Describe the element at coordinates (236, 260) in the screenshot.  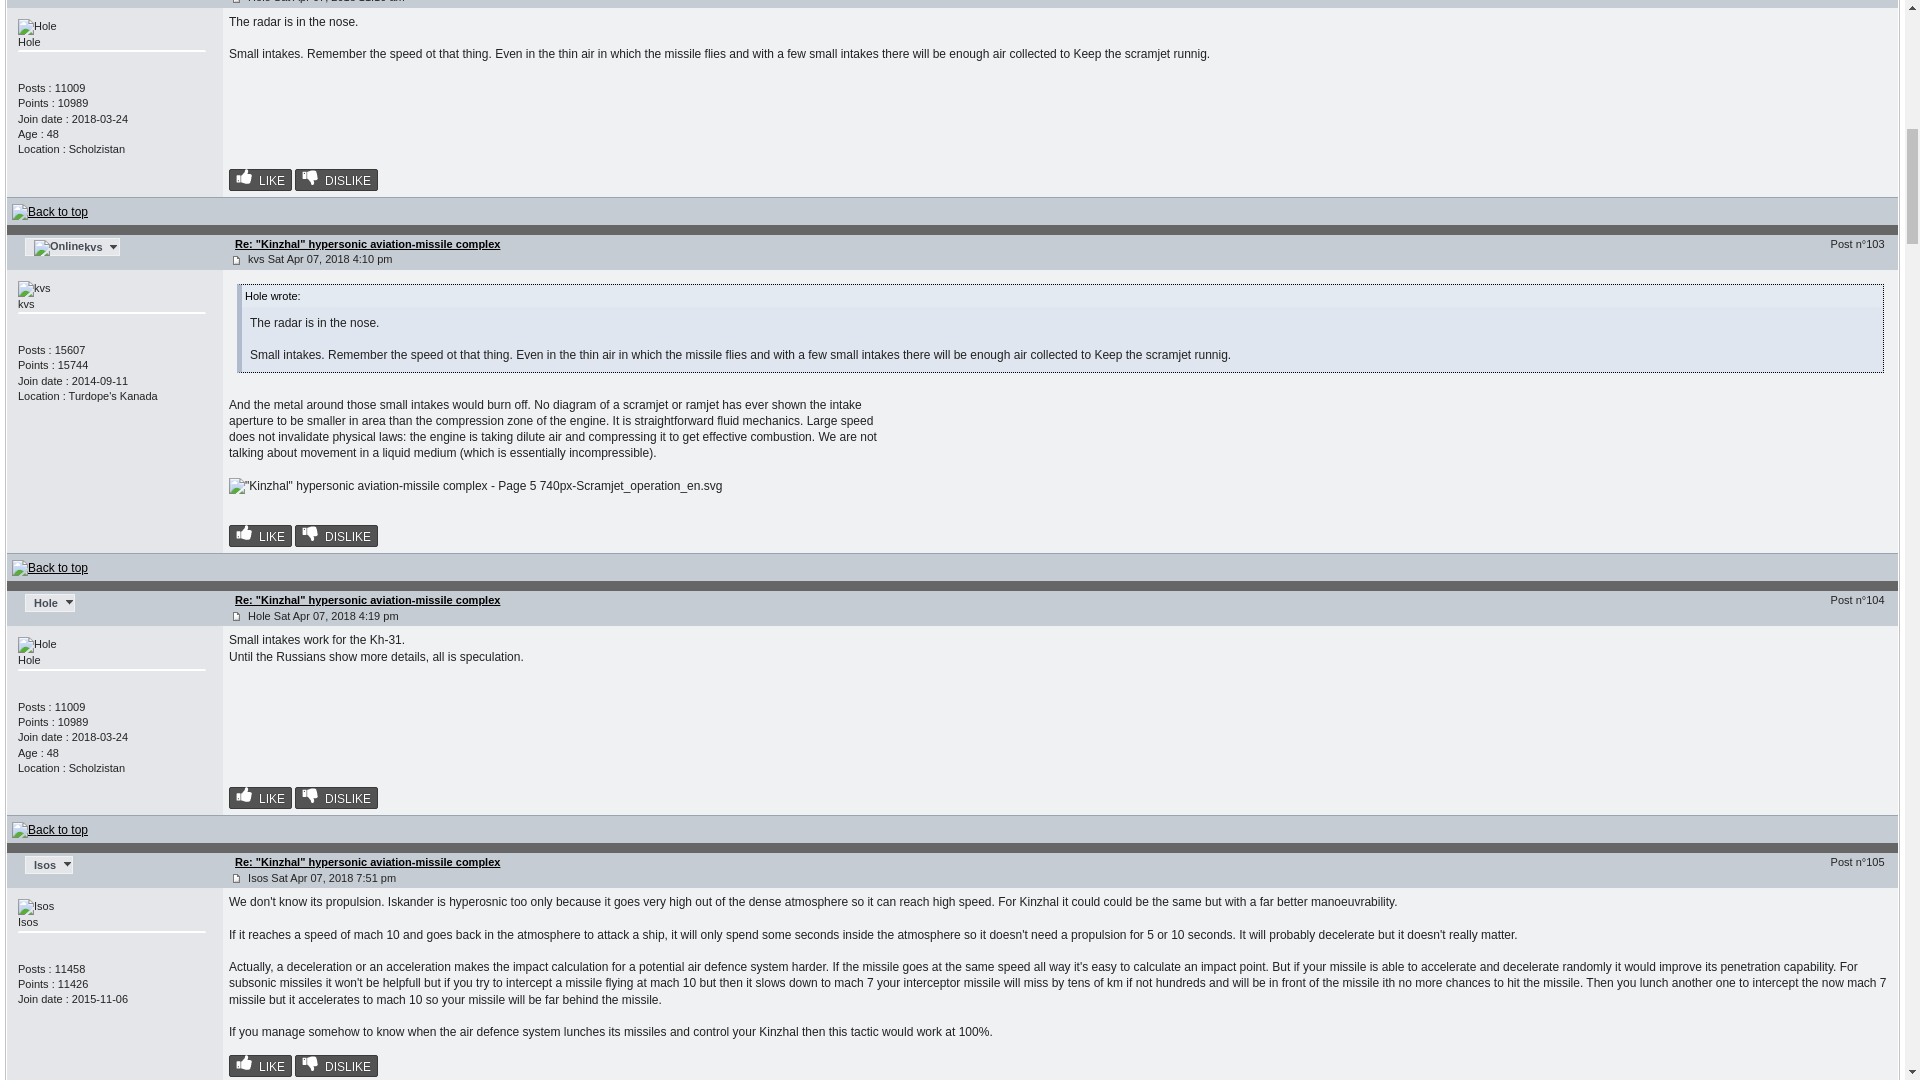
I see `Post` at that location.